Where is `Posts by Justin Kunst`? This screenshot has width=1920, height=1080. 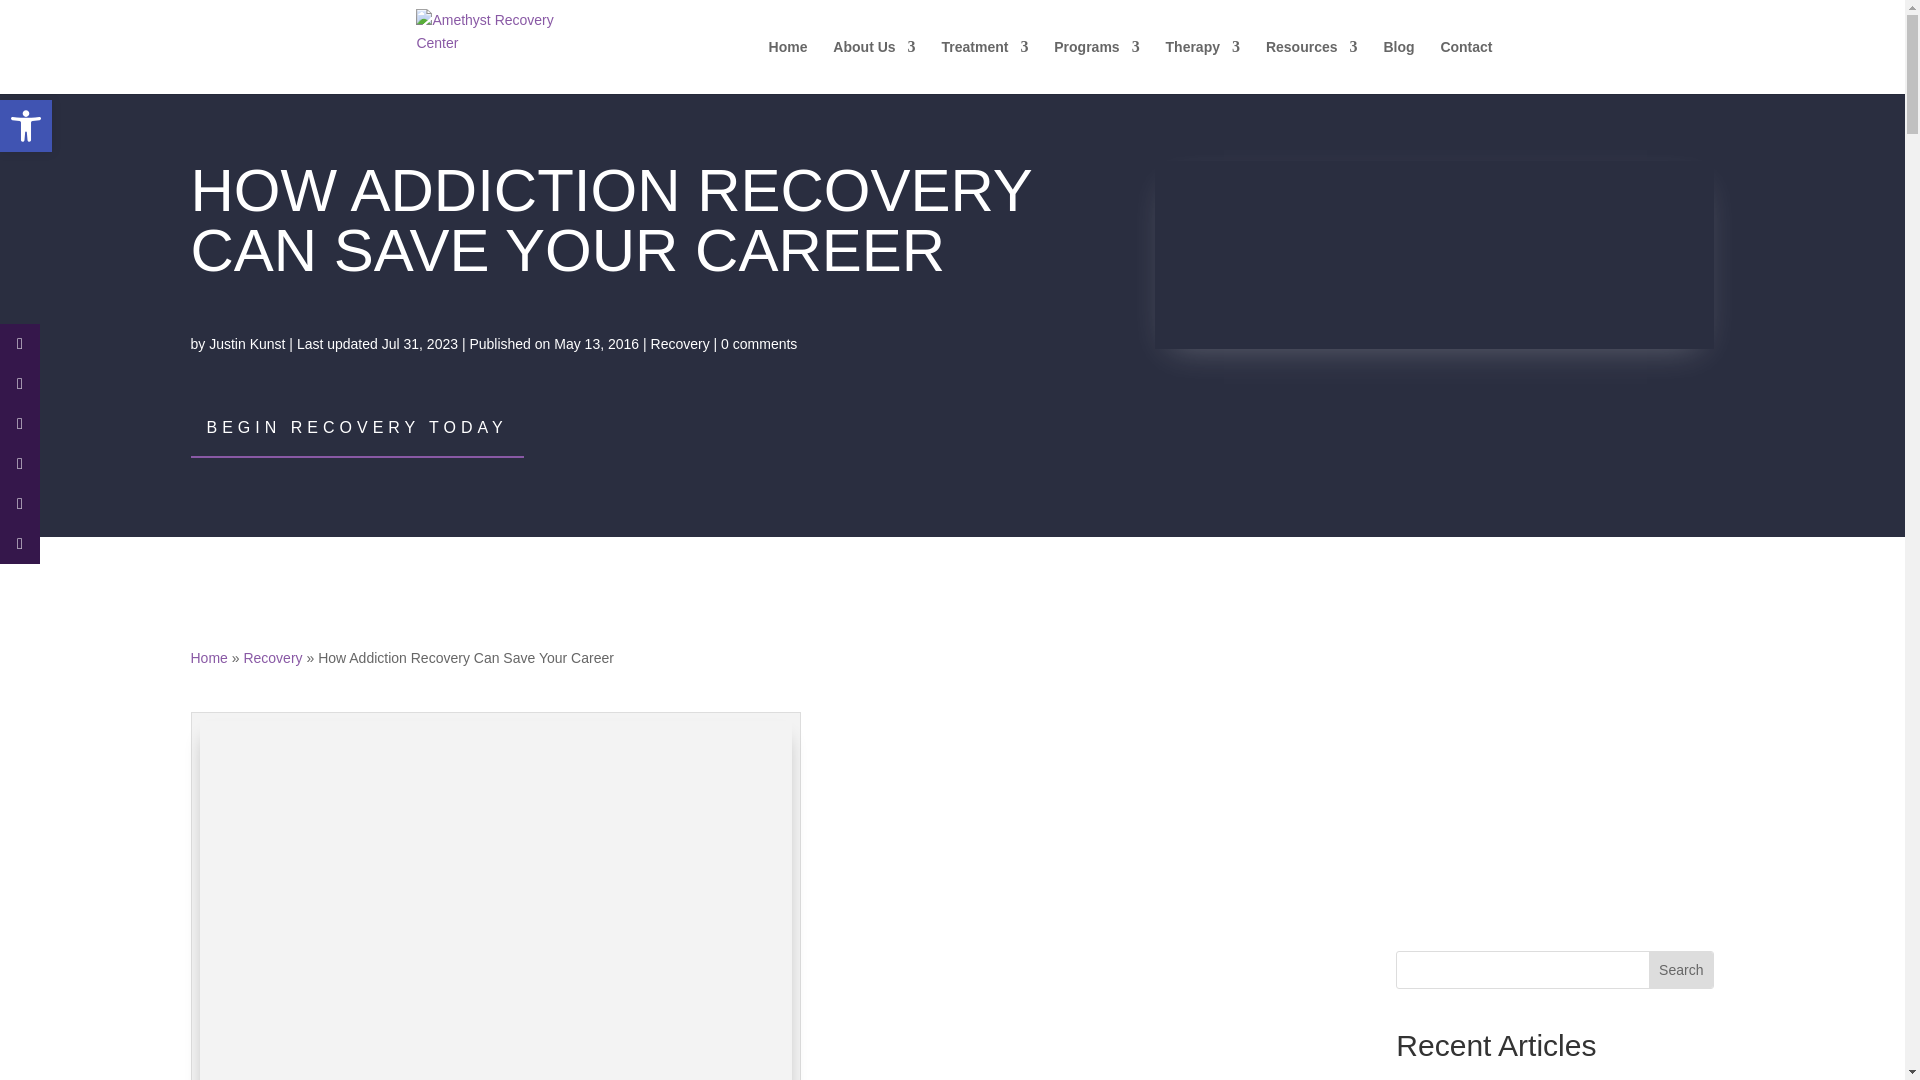 Posts by Justin Kunst is located at coordinates (246, 344).